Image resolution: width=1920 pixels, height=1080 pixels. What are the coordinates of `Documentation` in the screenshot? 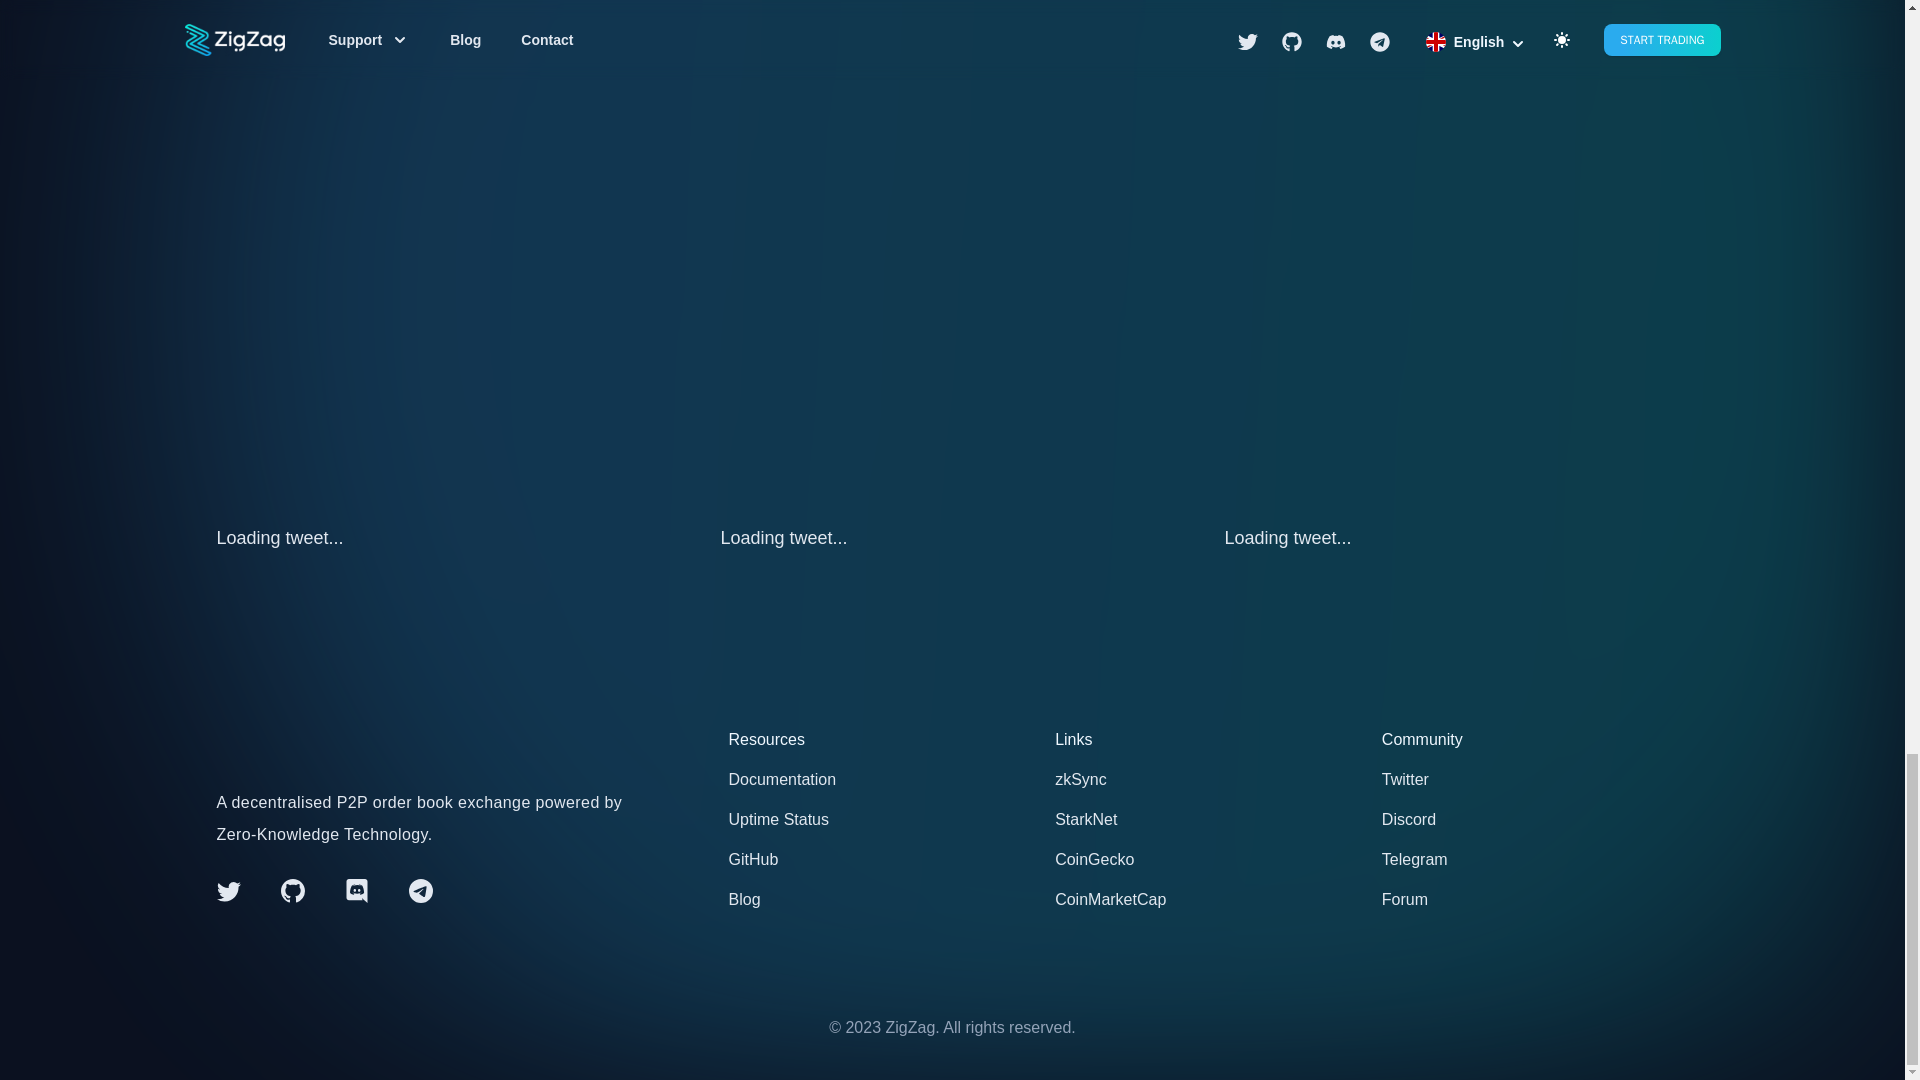 It's located at (880, 779).